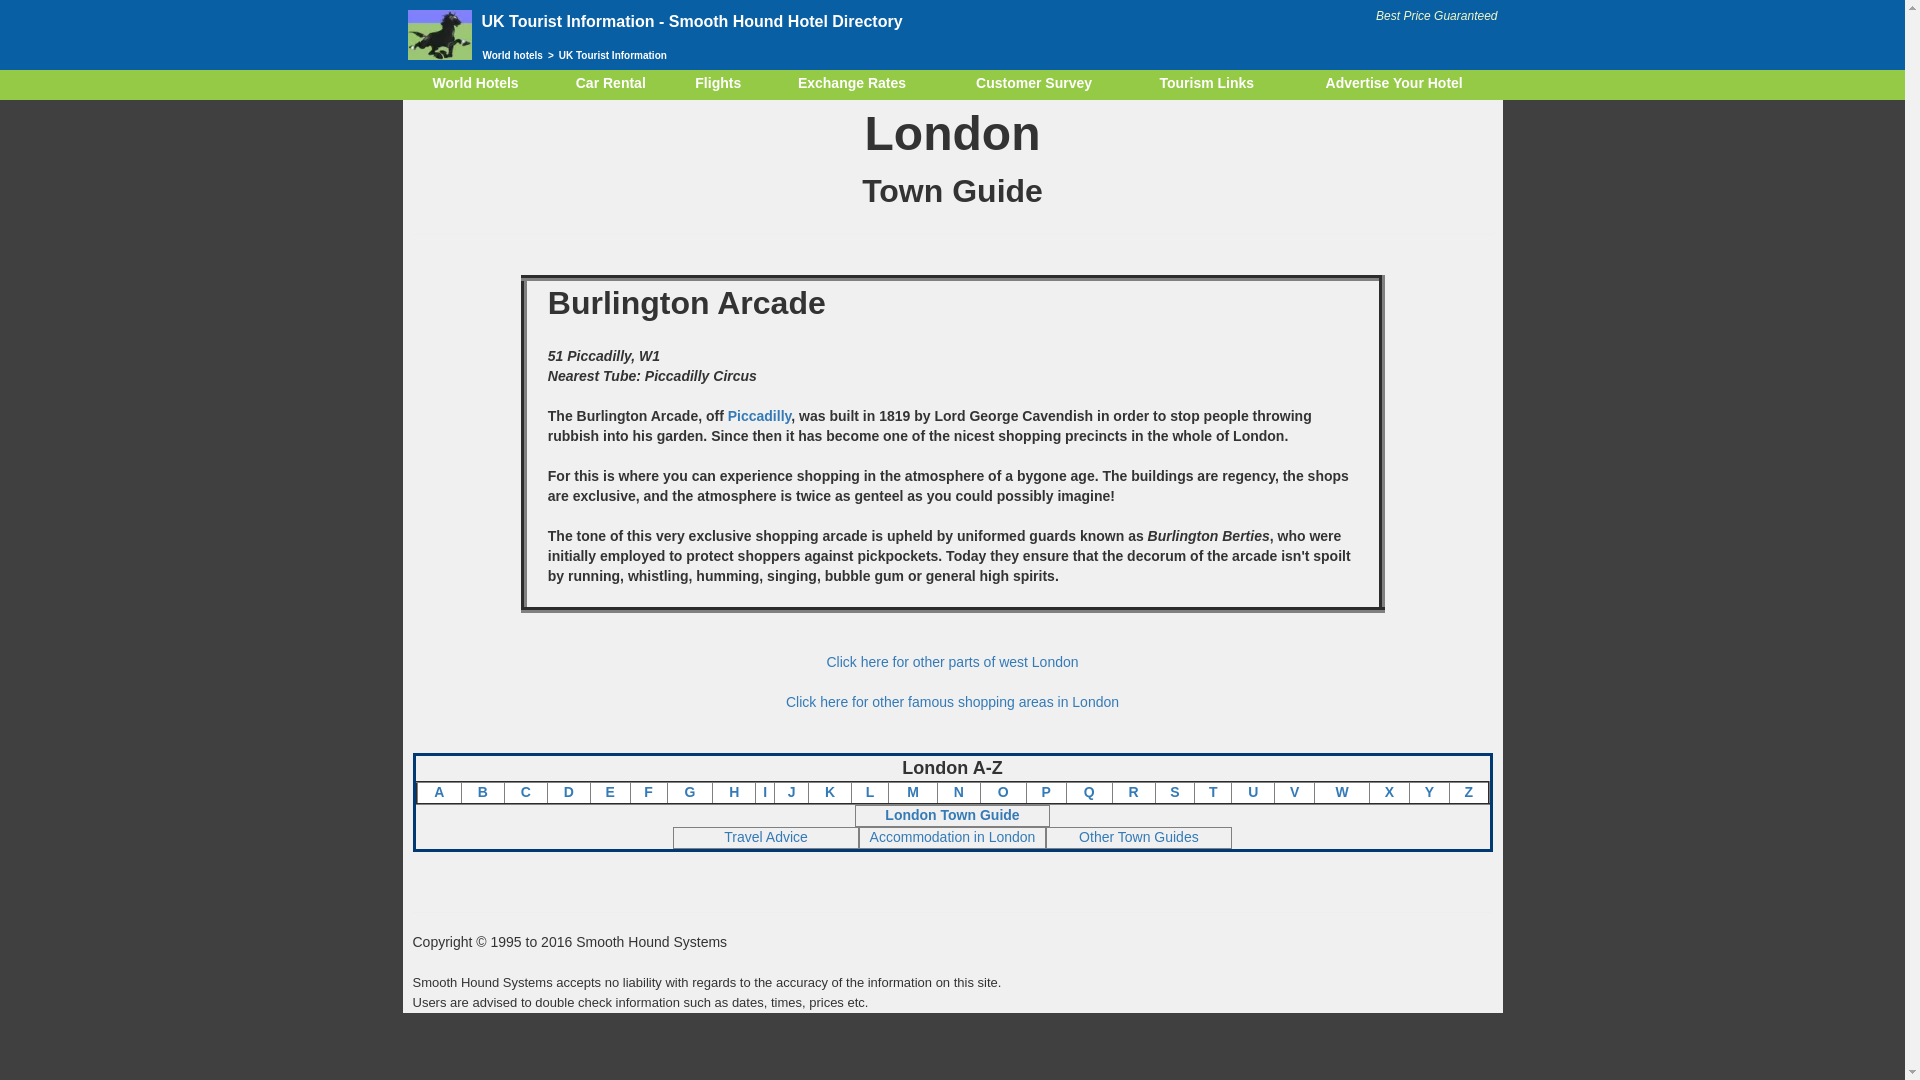 Image resolution: width=1920 pixels, height=1080 pixels. What do you see at coordinates (611, 84) in the screenshot?
I see `Car Rental` at bounding box center [611, 84].